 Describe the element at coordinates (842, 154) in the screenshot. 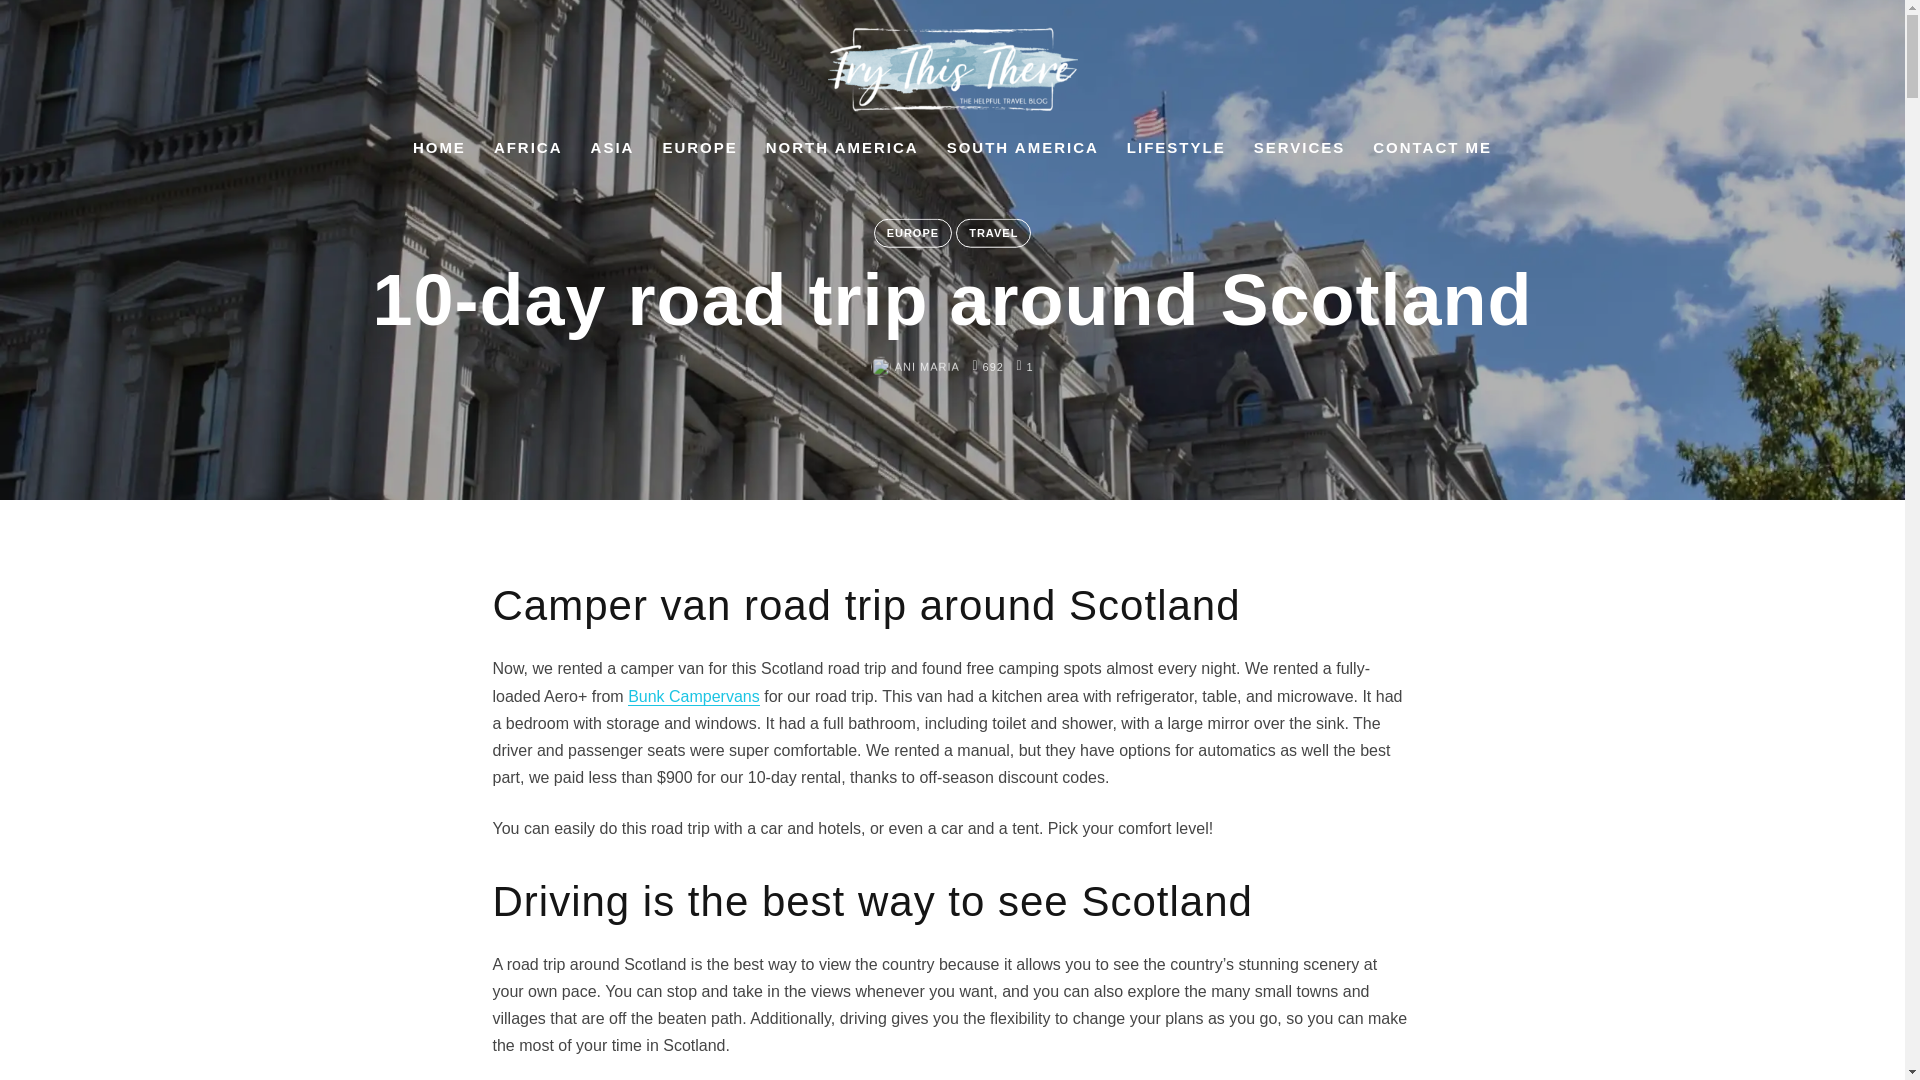

I see `NORTH AMERICA` at that location.